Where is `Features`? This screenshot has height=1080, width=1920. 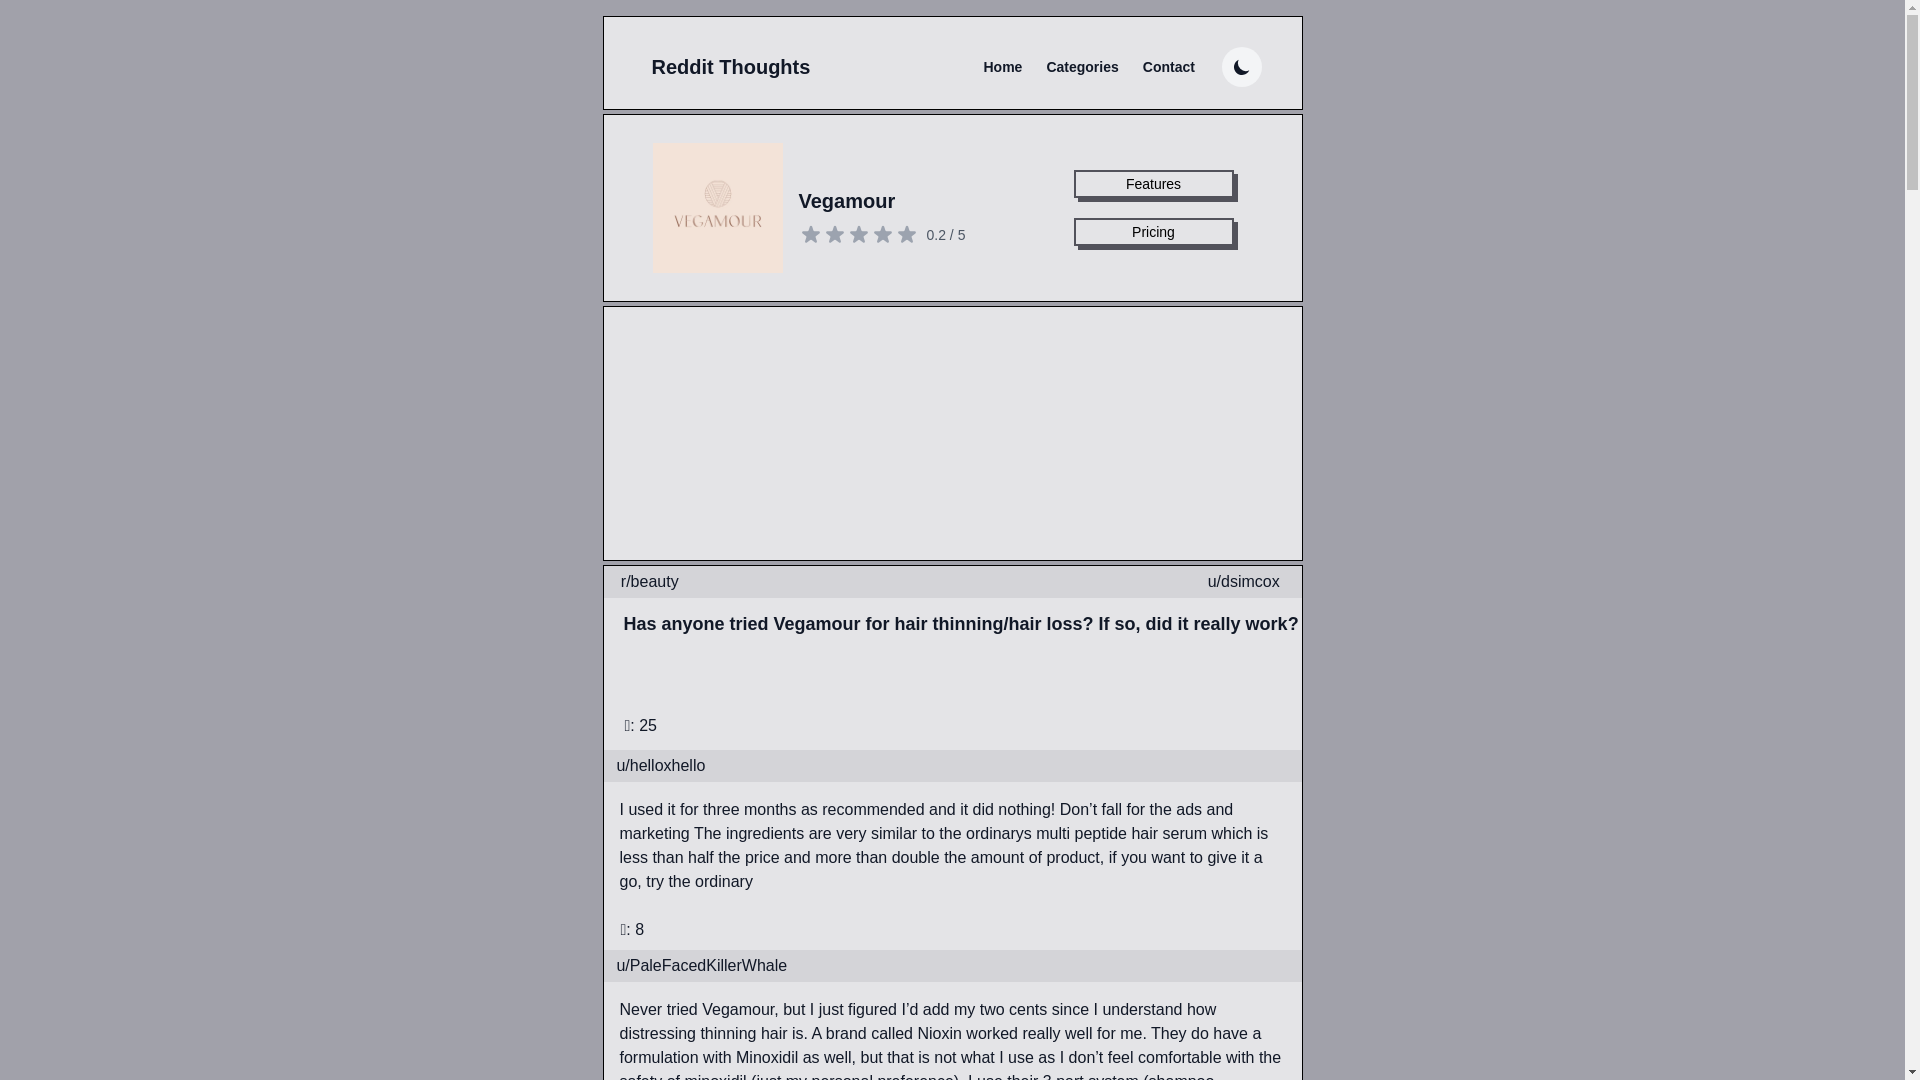
Features is located at coordinates (1154, 183).